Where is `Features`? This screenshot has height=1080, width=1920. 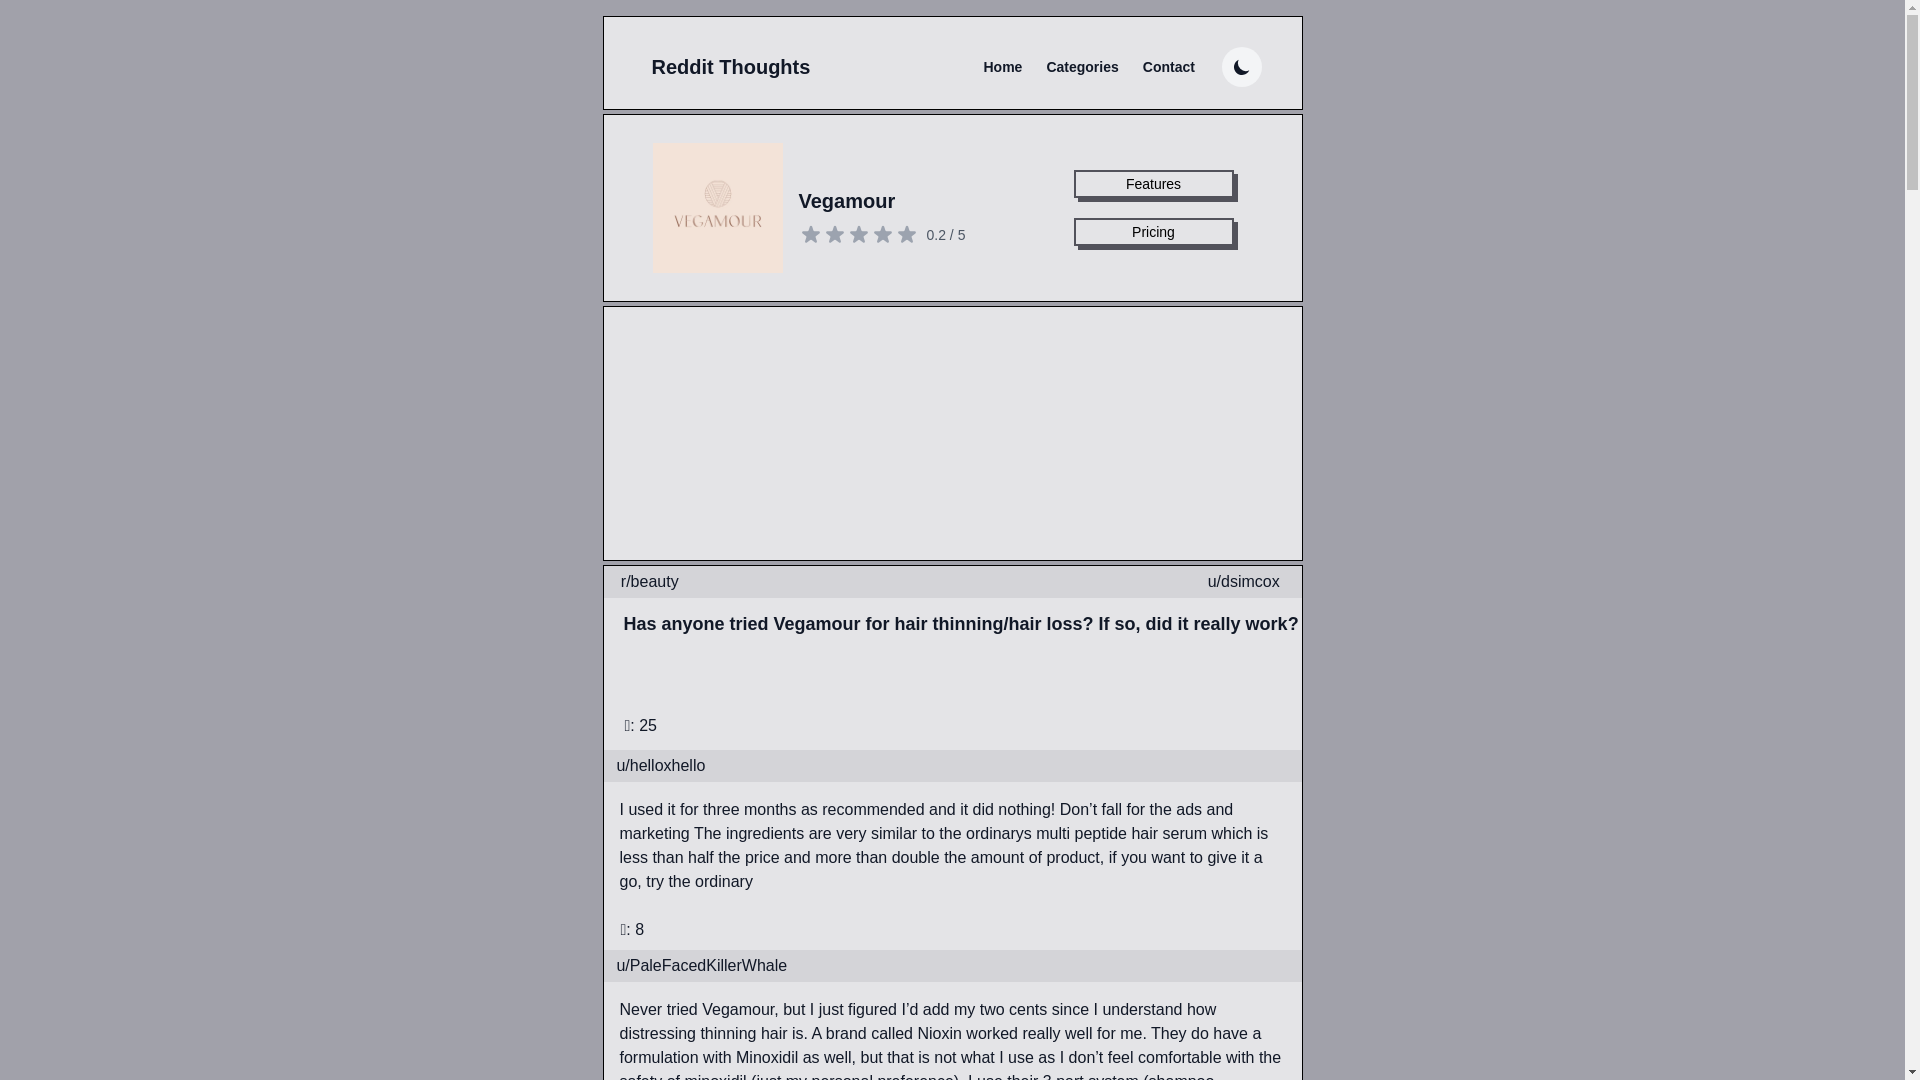
Features is located at coordinates (1154, 183).